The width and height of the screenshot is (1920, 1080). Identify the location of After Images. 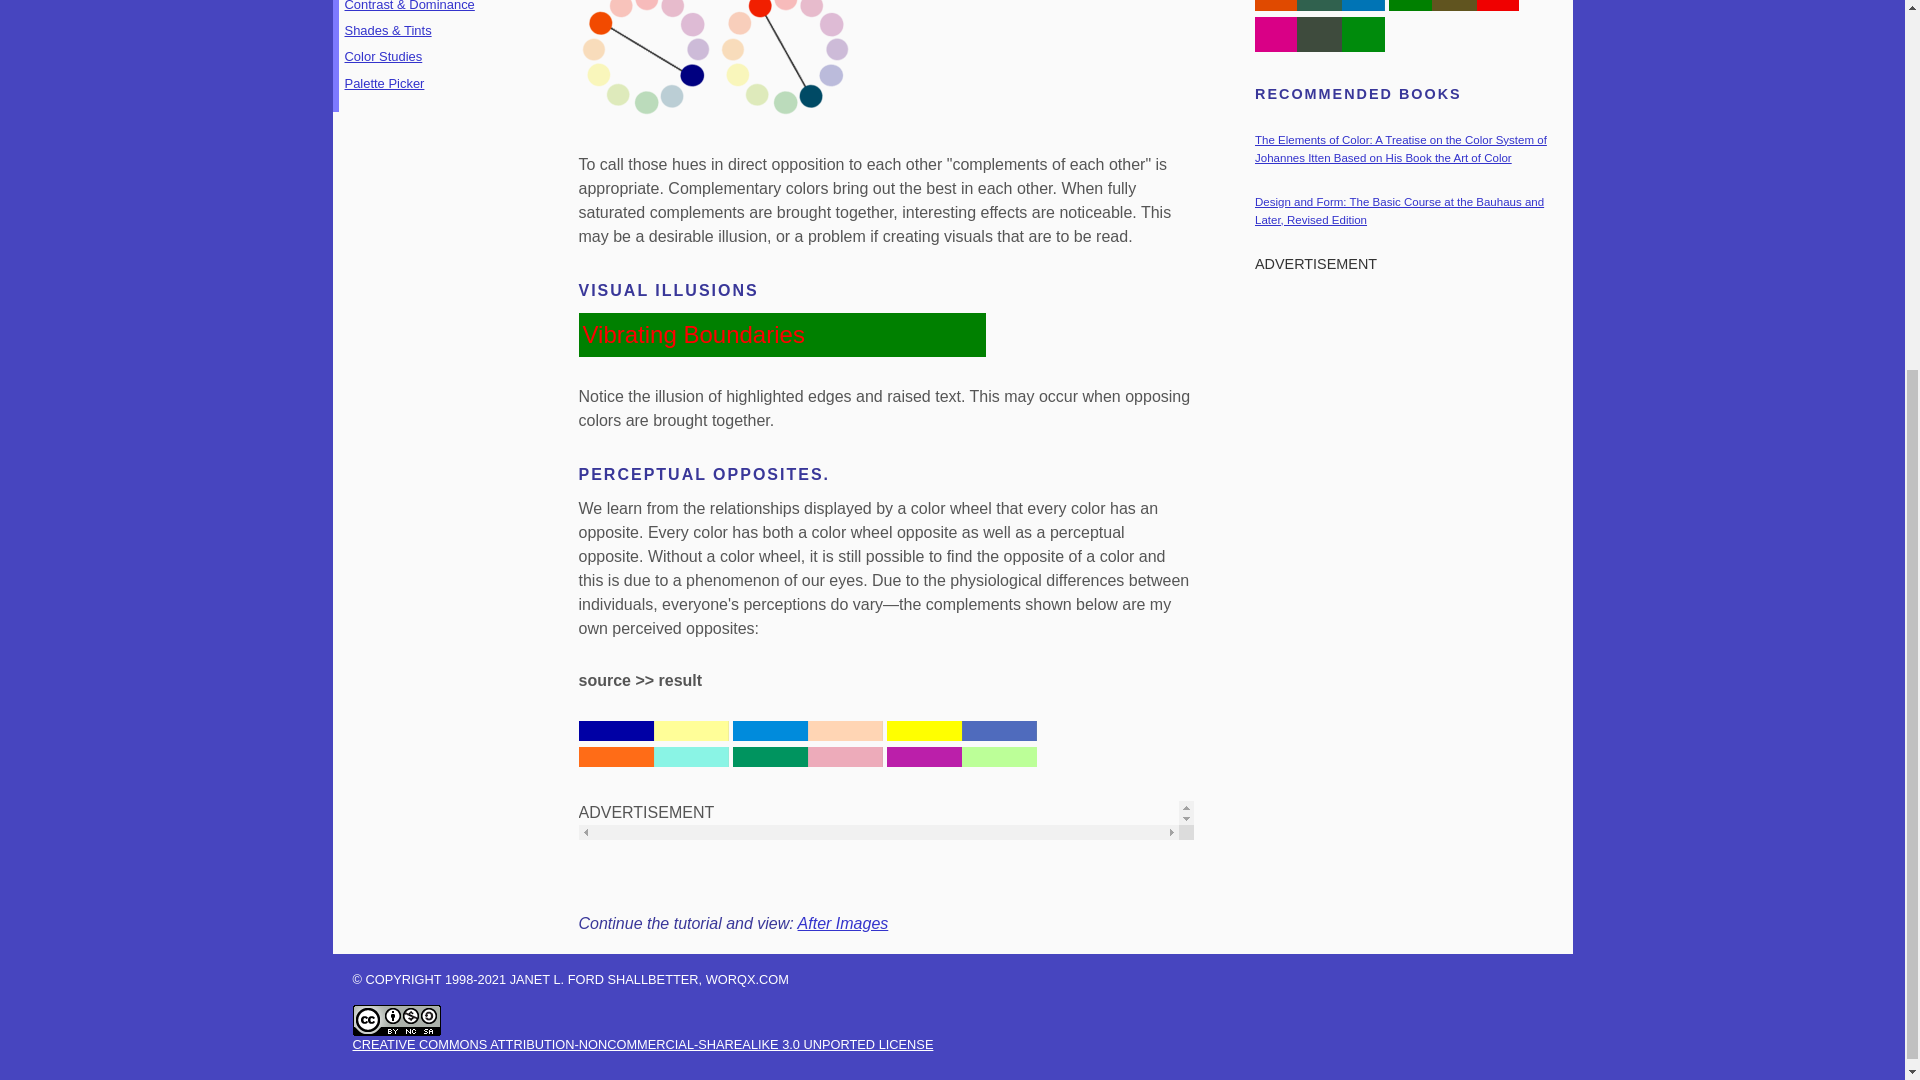
(843, 923).